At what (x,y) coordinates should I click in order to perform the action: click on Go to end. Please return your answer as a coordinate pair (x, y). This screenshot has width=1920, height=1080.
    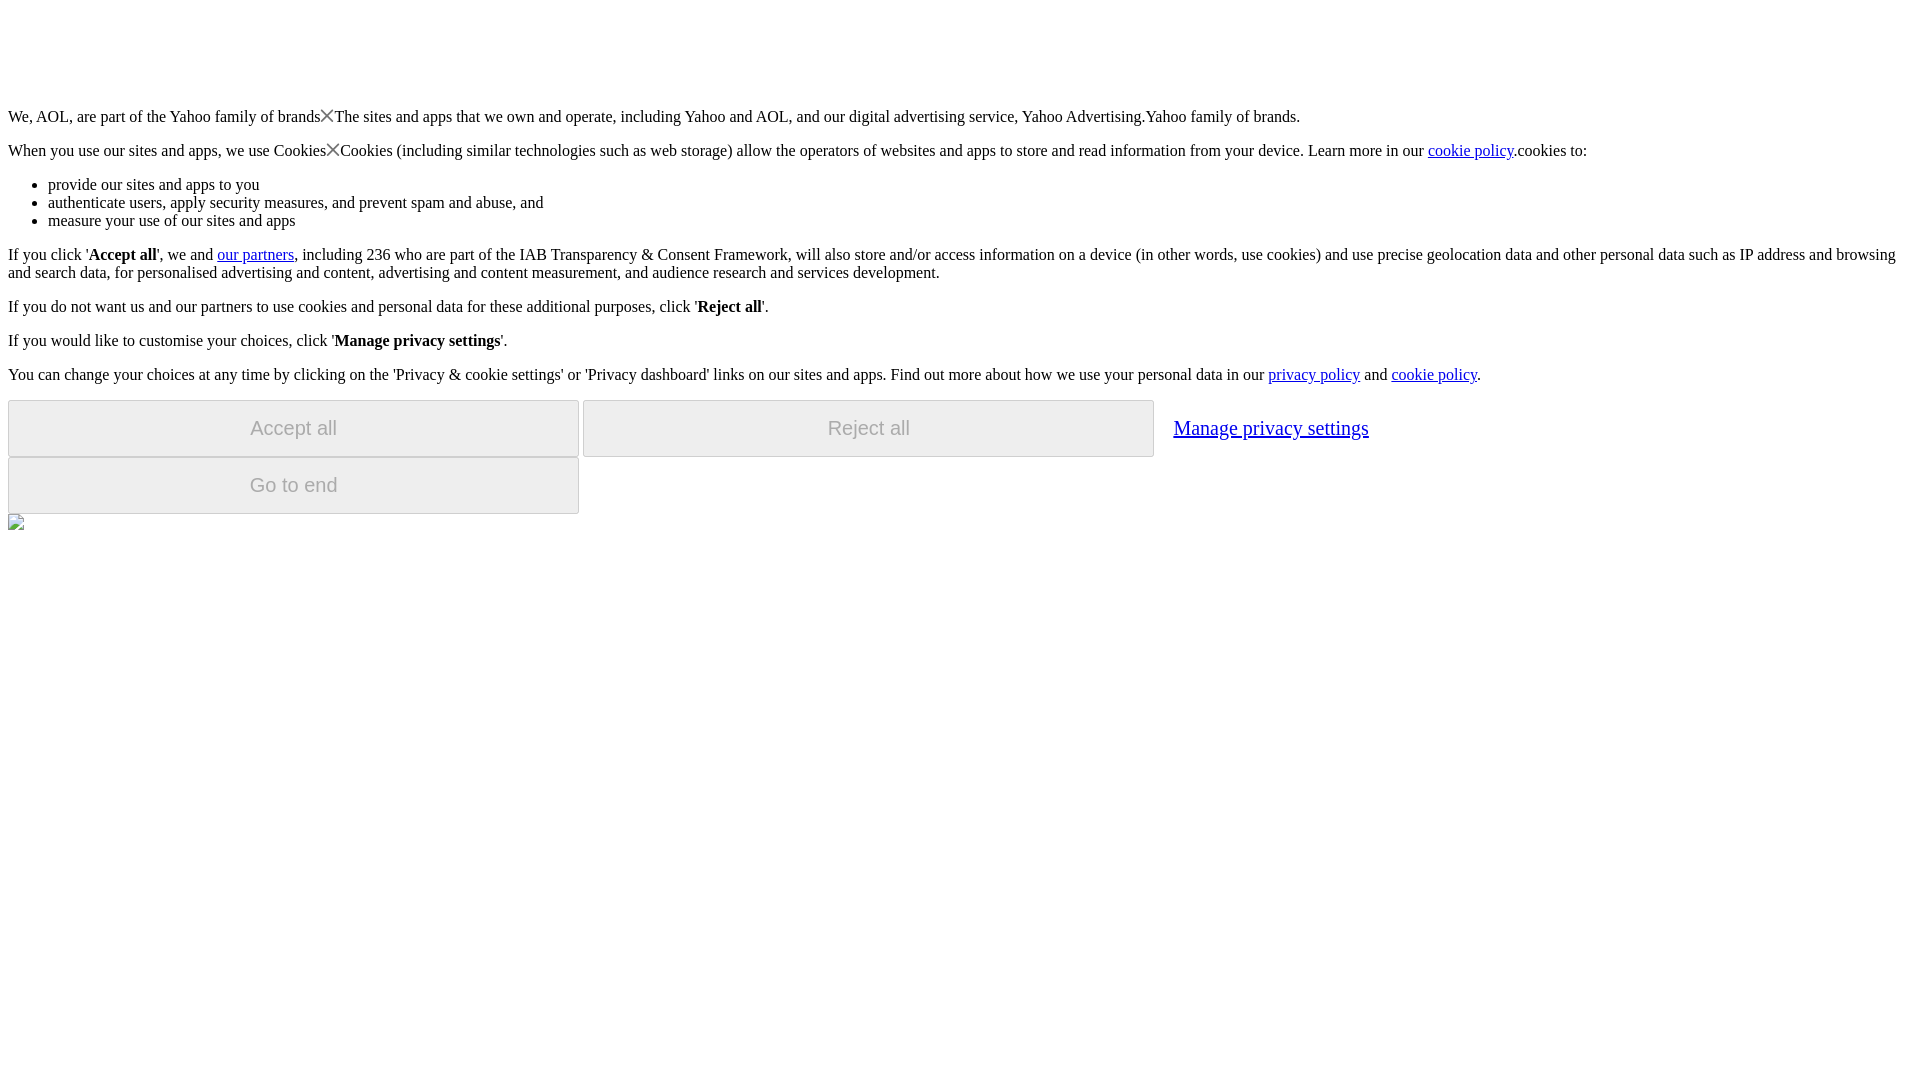
    Looking at the image, I should click on (293, 485).